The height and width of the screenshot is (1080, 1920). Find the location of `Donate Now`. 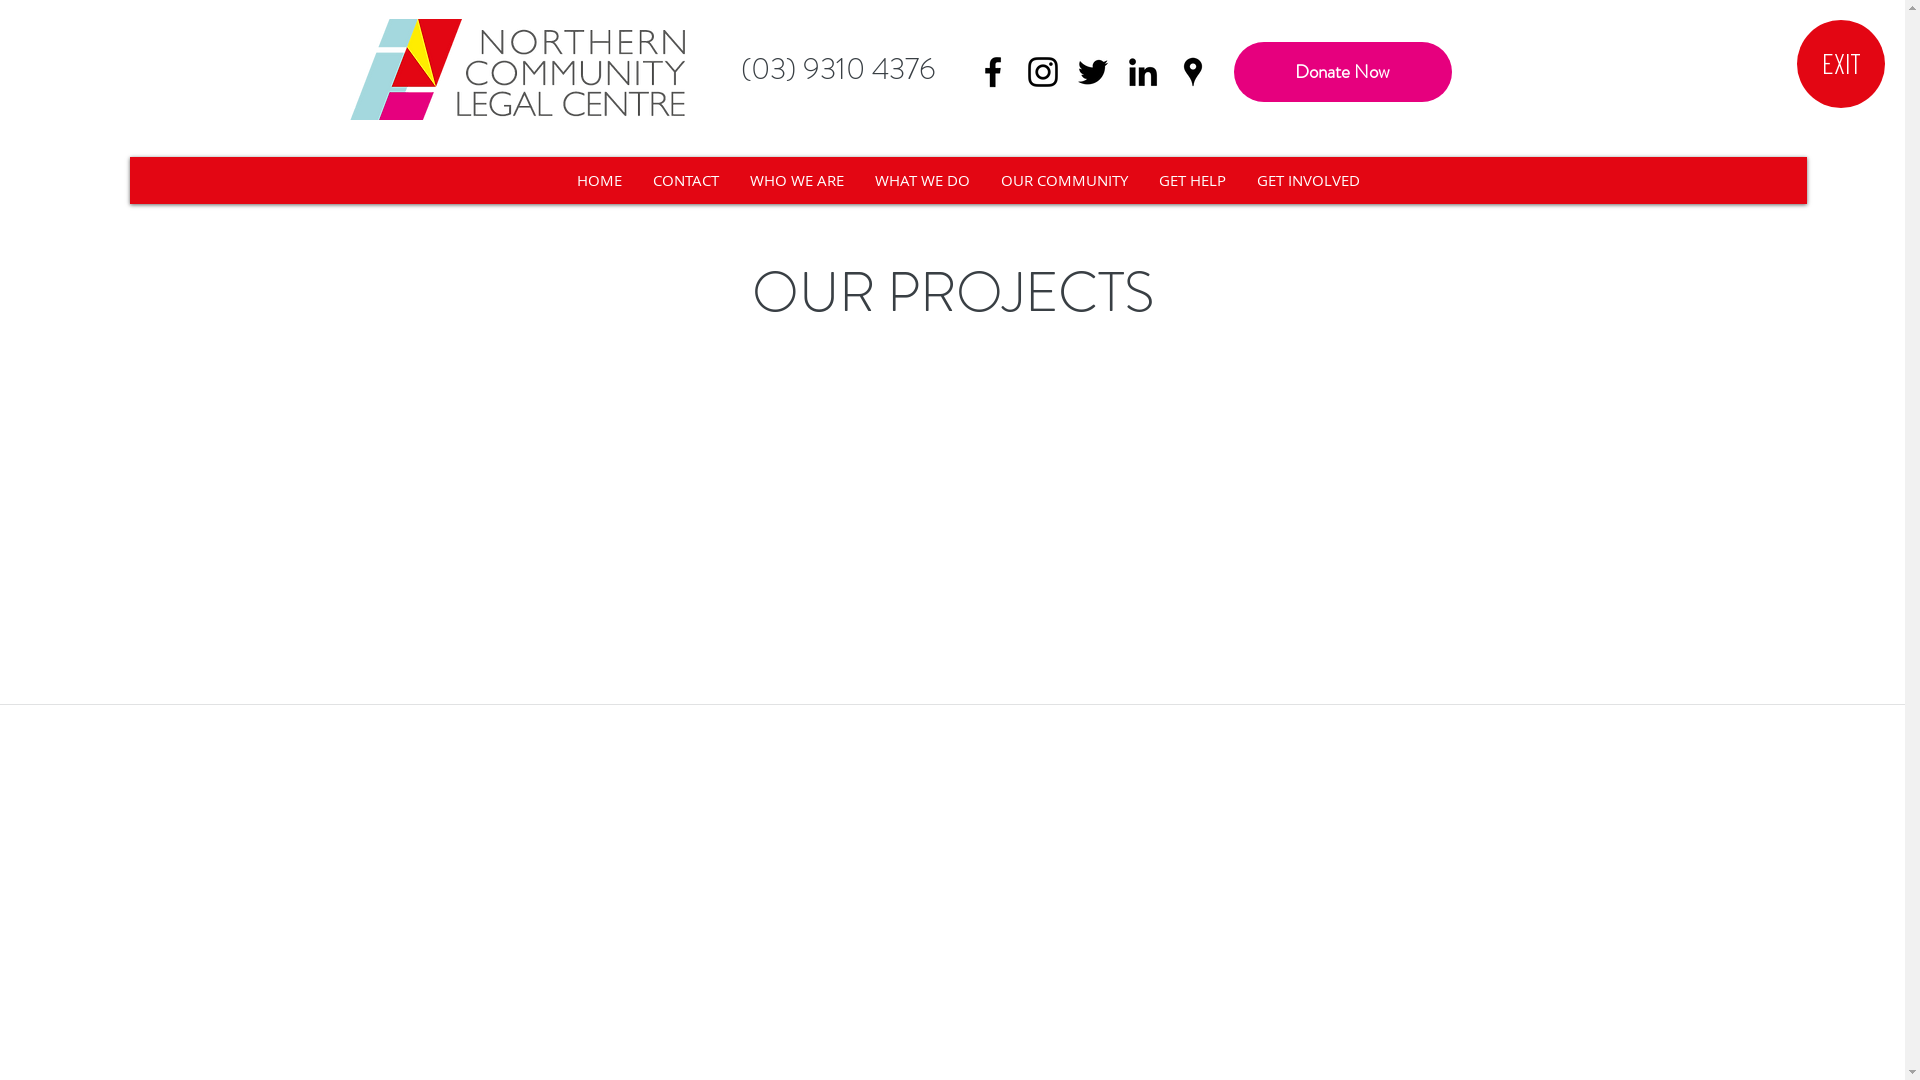

Donate Now is located at coordinates (1343, 72).